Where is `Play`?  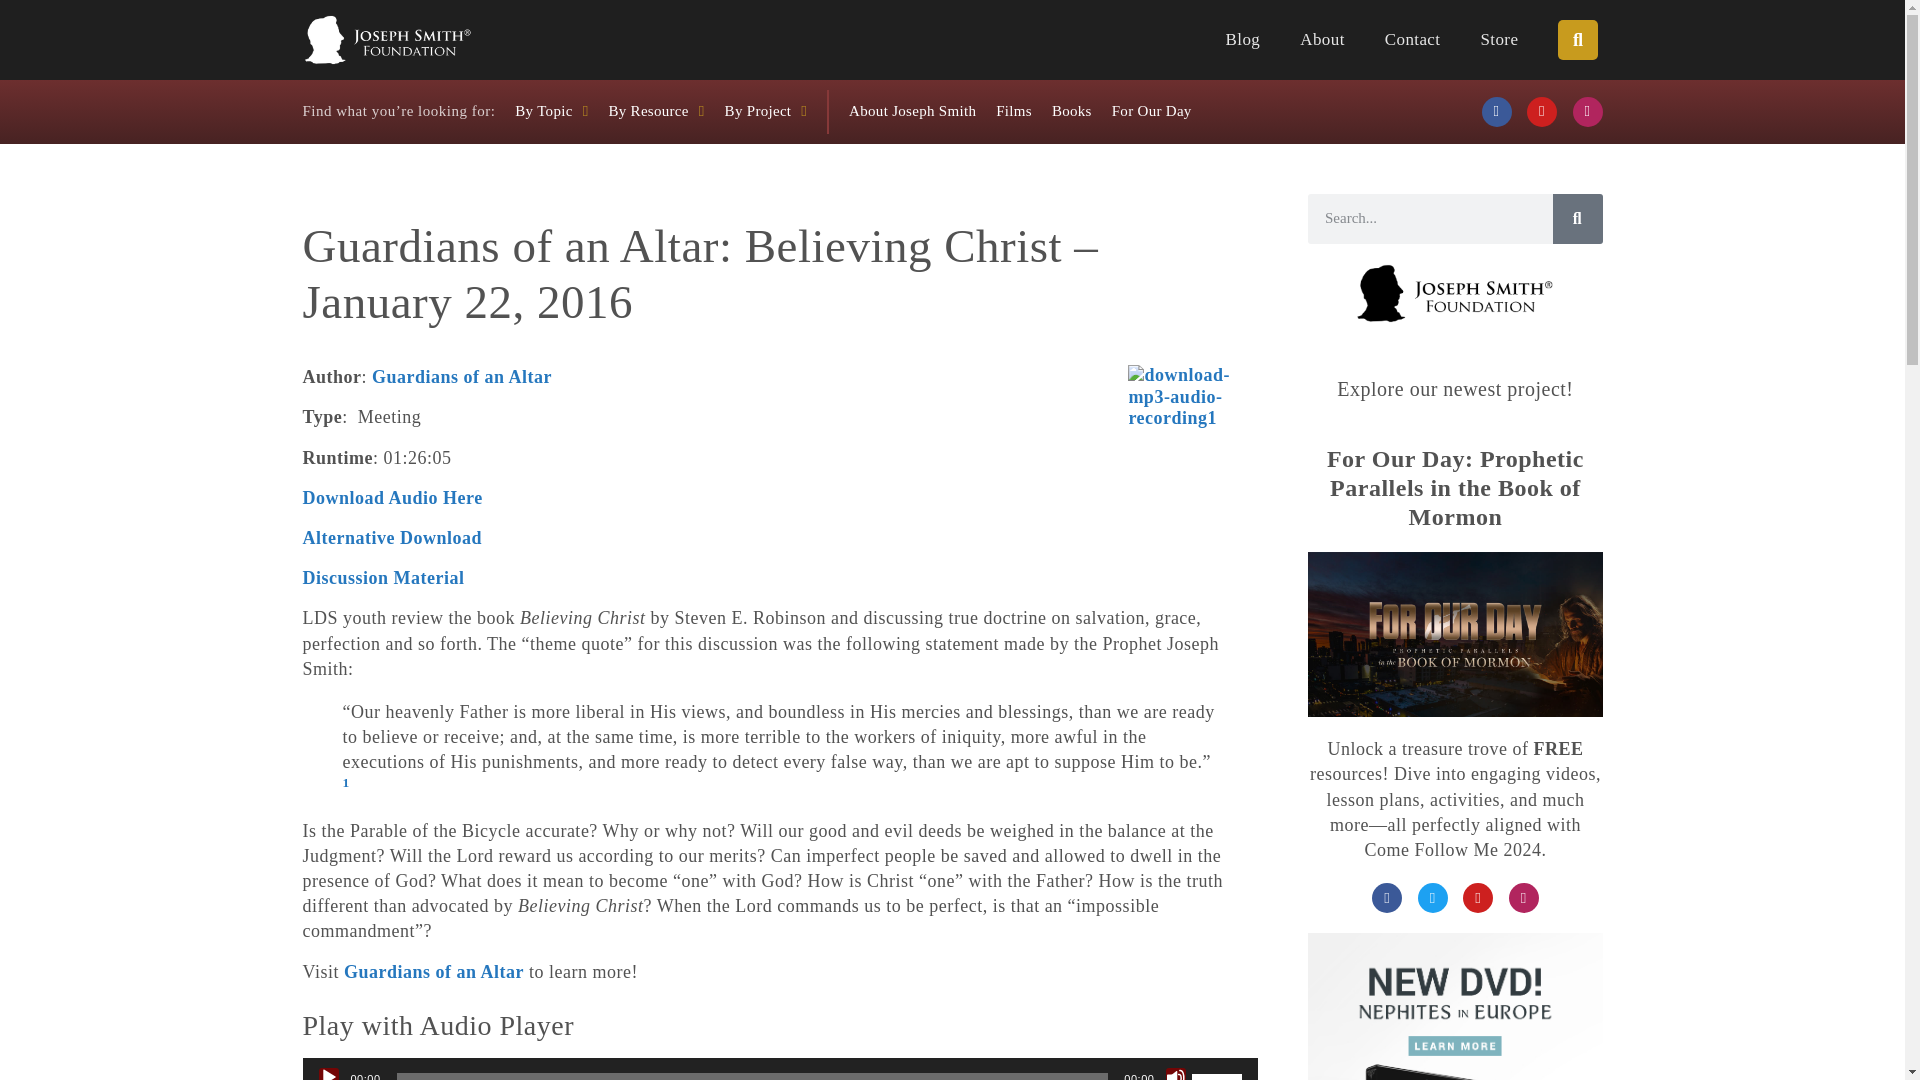 Play is located at coordinates (328, 1074).